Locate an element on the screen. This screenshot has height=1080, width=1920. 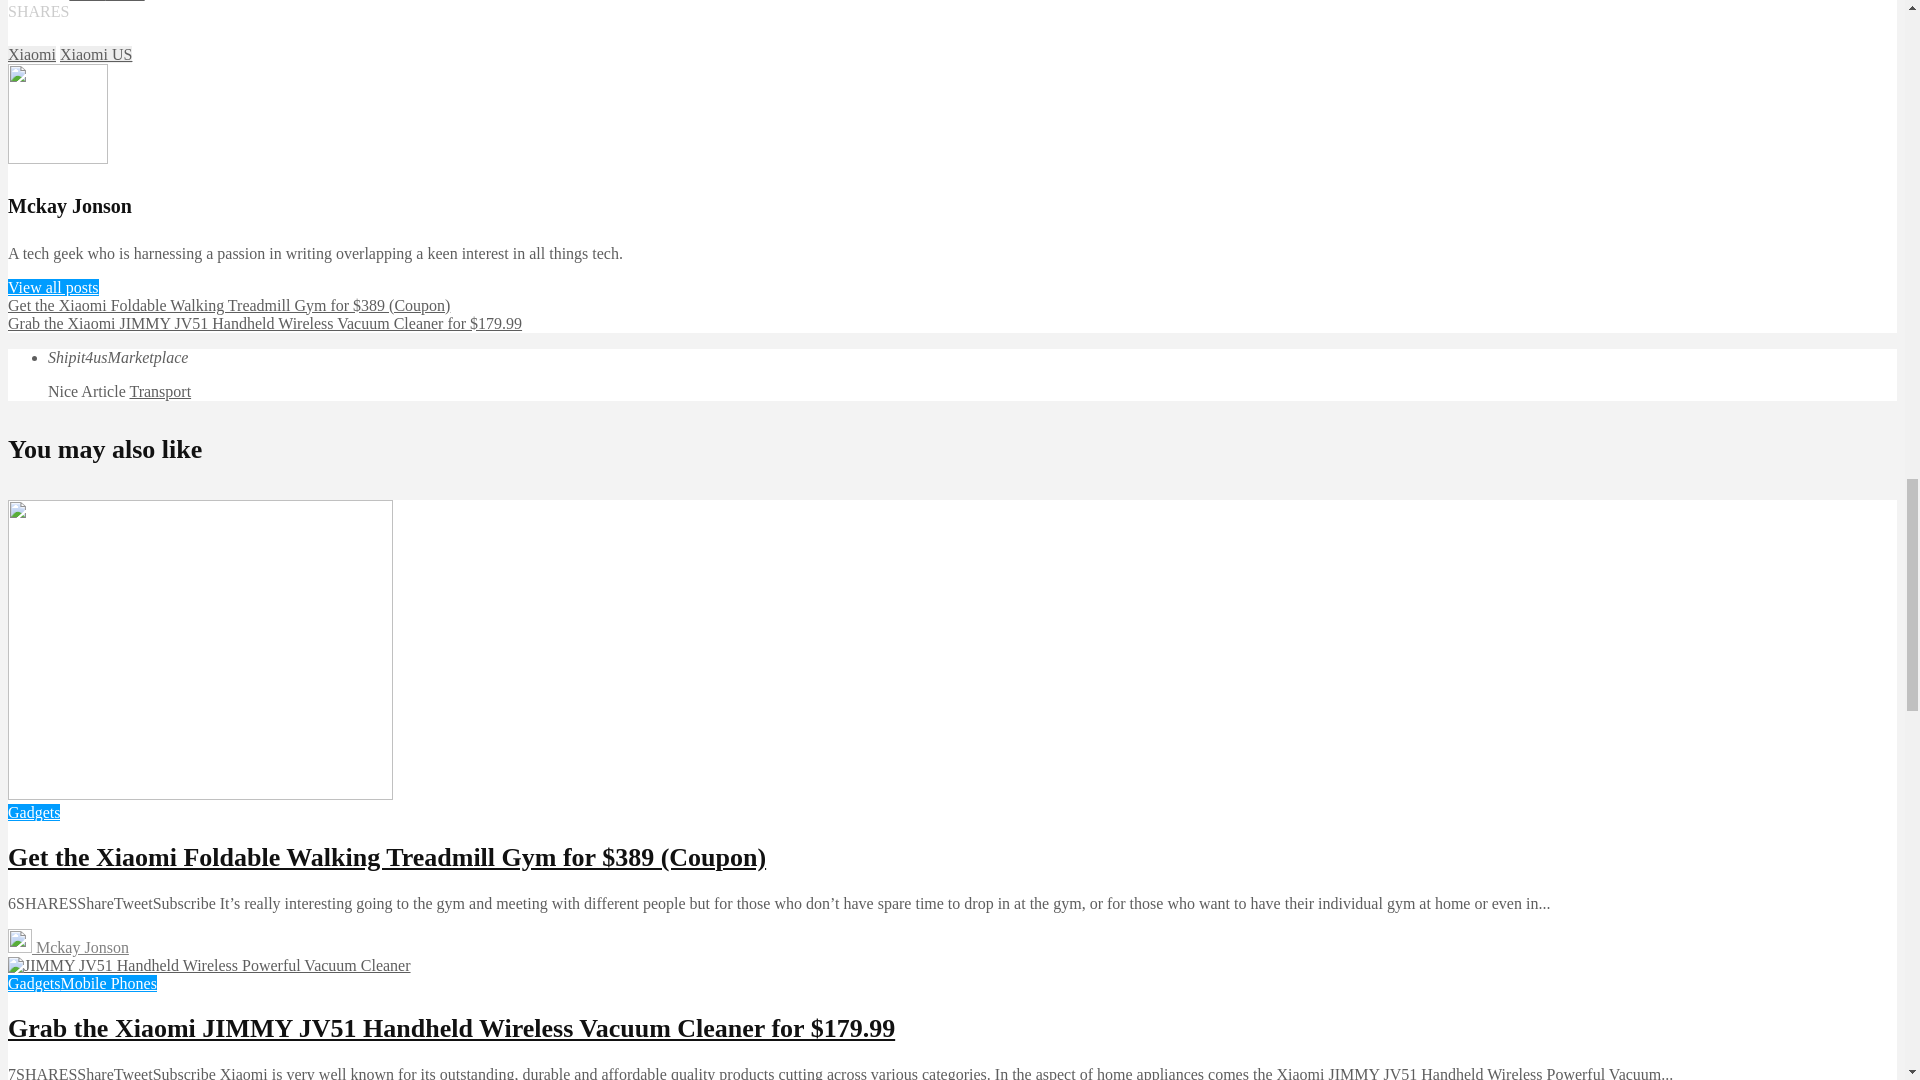
Xiaomi US is located at coordinates (96, 54).